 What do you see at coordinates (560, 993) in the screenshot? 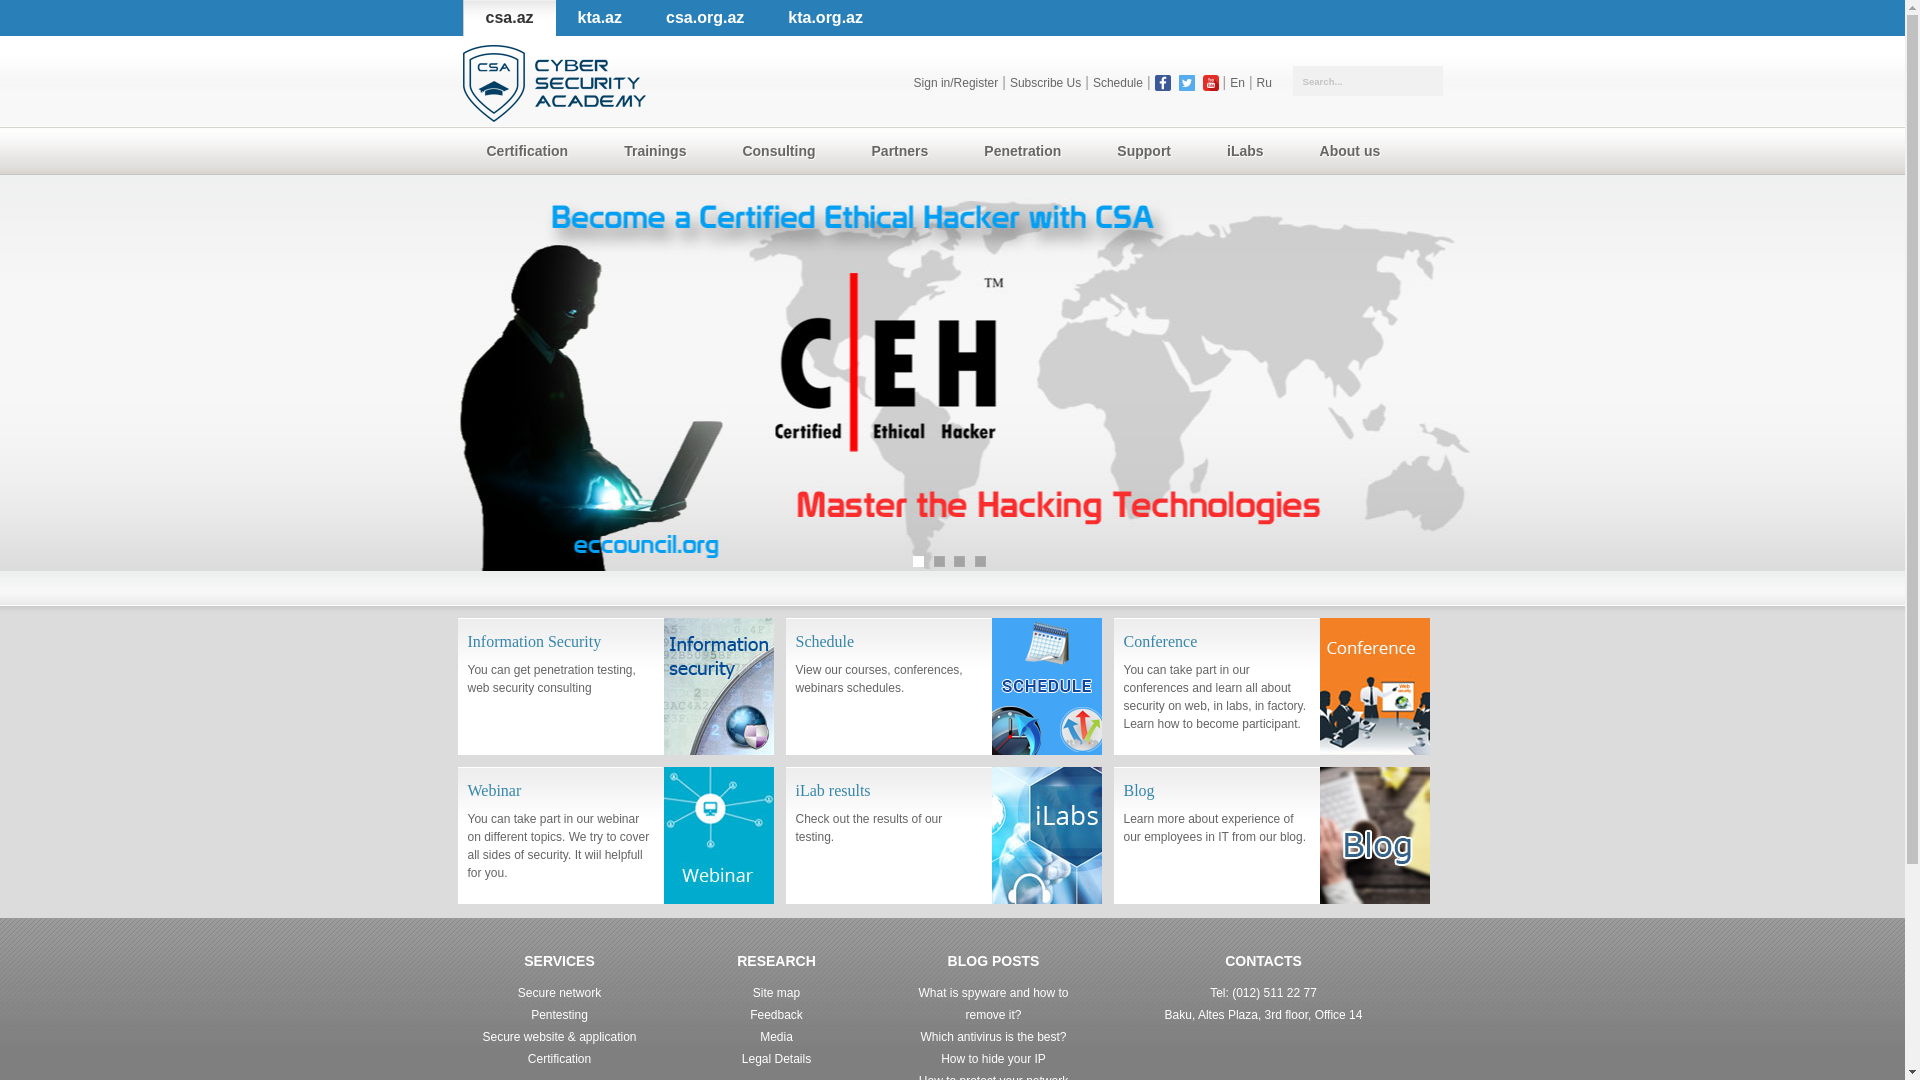
I see `Secure network` at bounding box center [560, 993].